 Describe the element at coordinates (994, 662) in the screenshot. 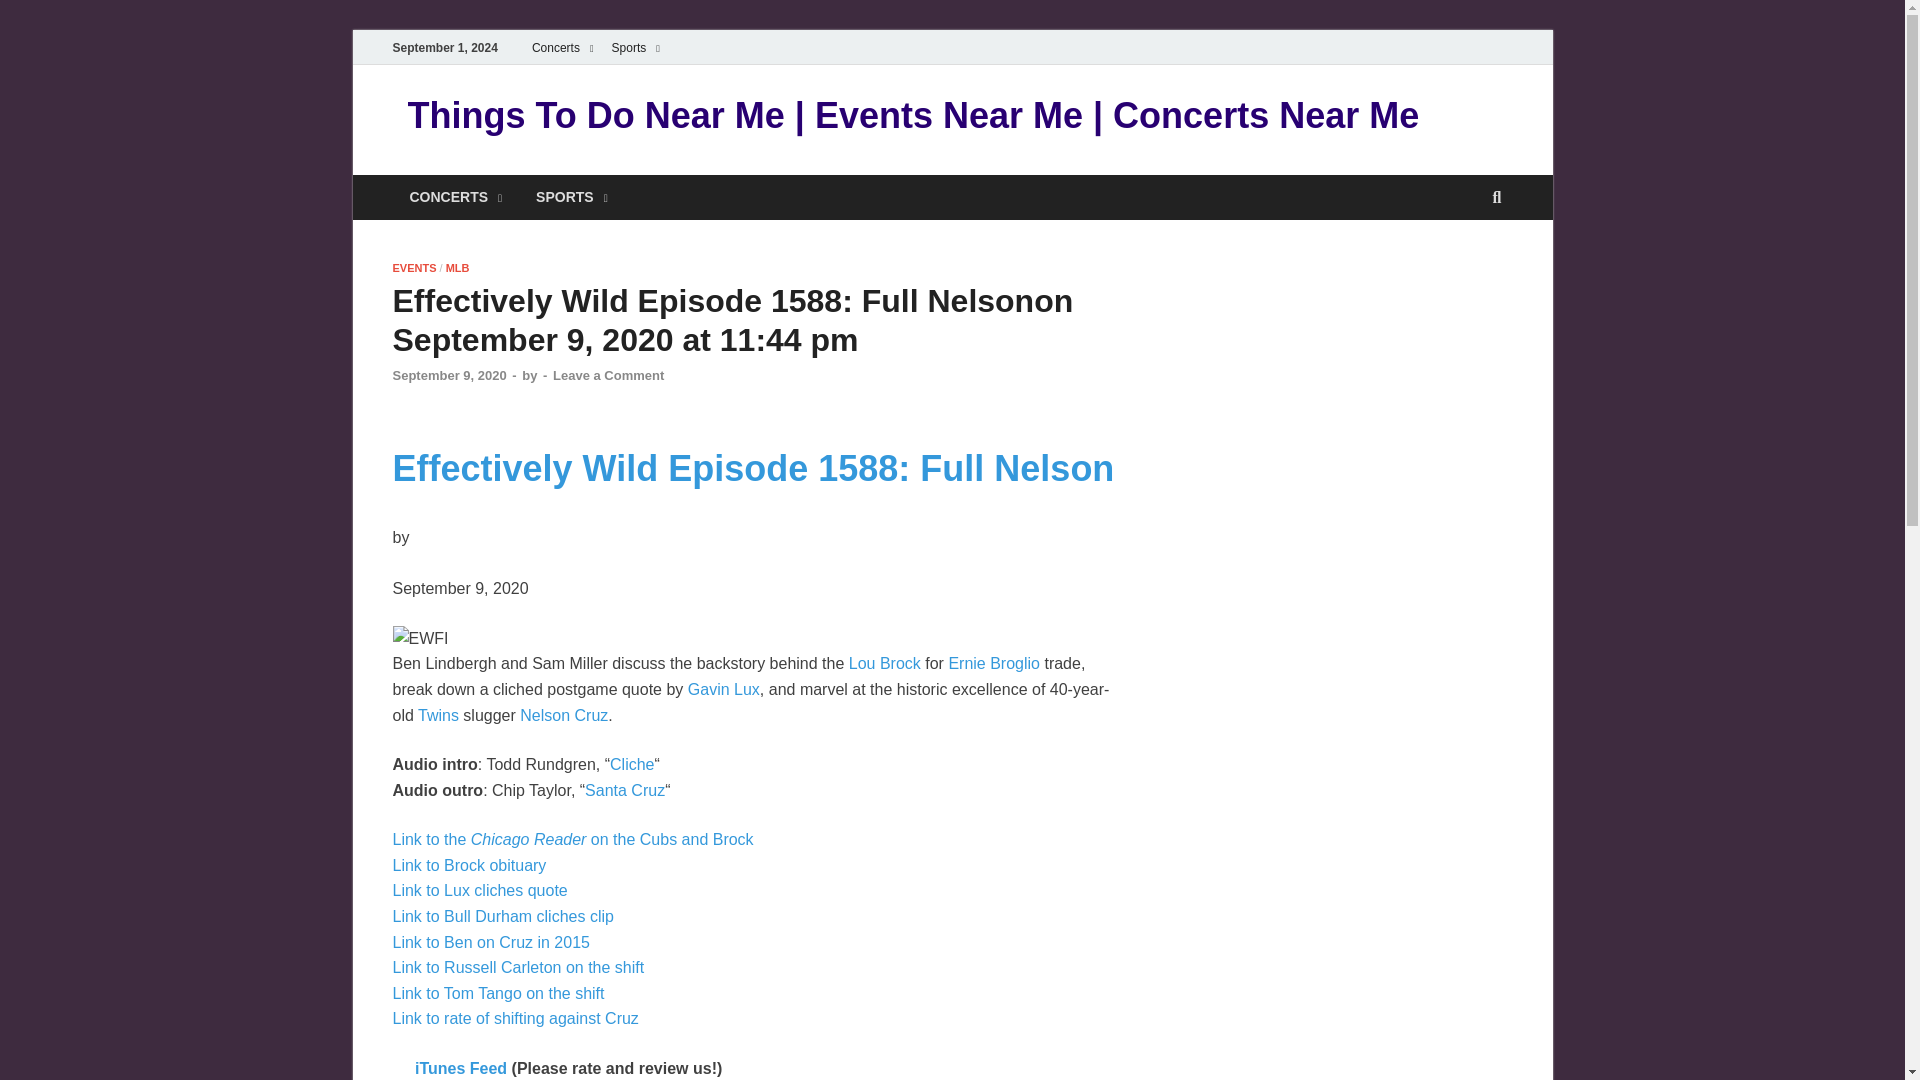

I see `Ernie Broglio` at that location.